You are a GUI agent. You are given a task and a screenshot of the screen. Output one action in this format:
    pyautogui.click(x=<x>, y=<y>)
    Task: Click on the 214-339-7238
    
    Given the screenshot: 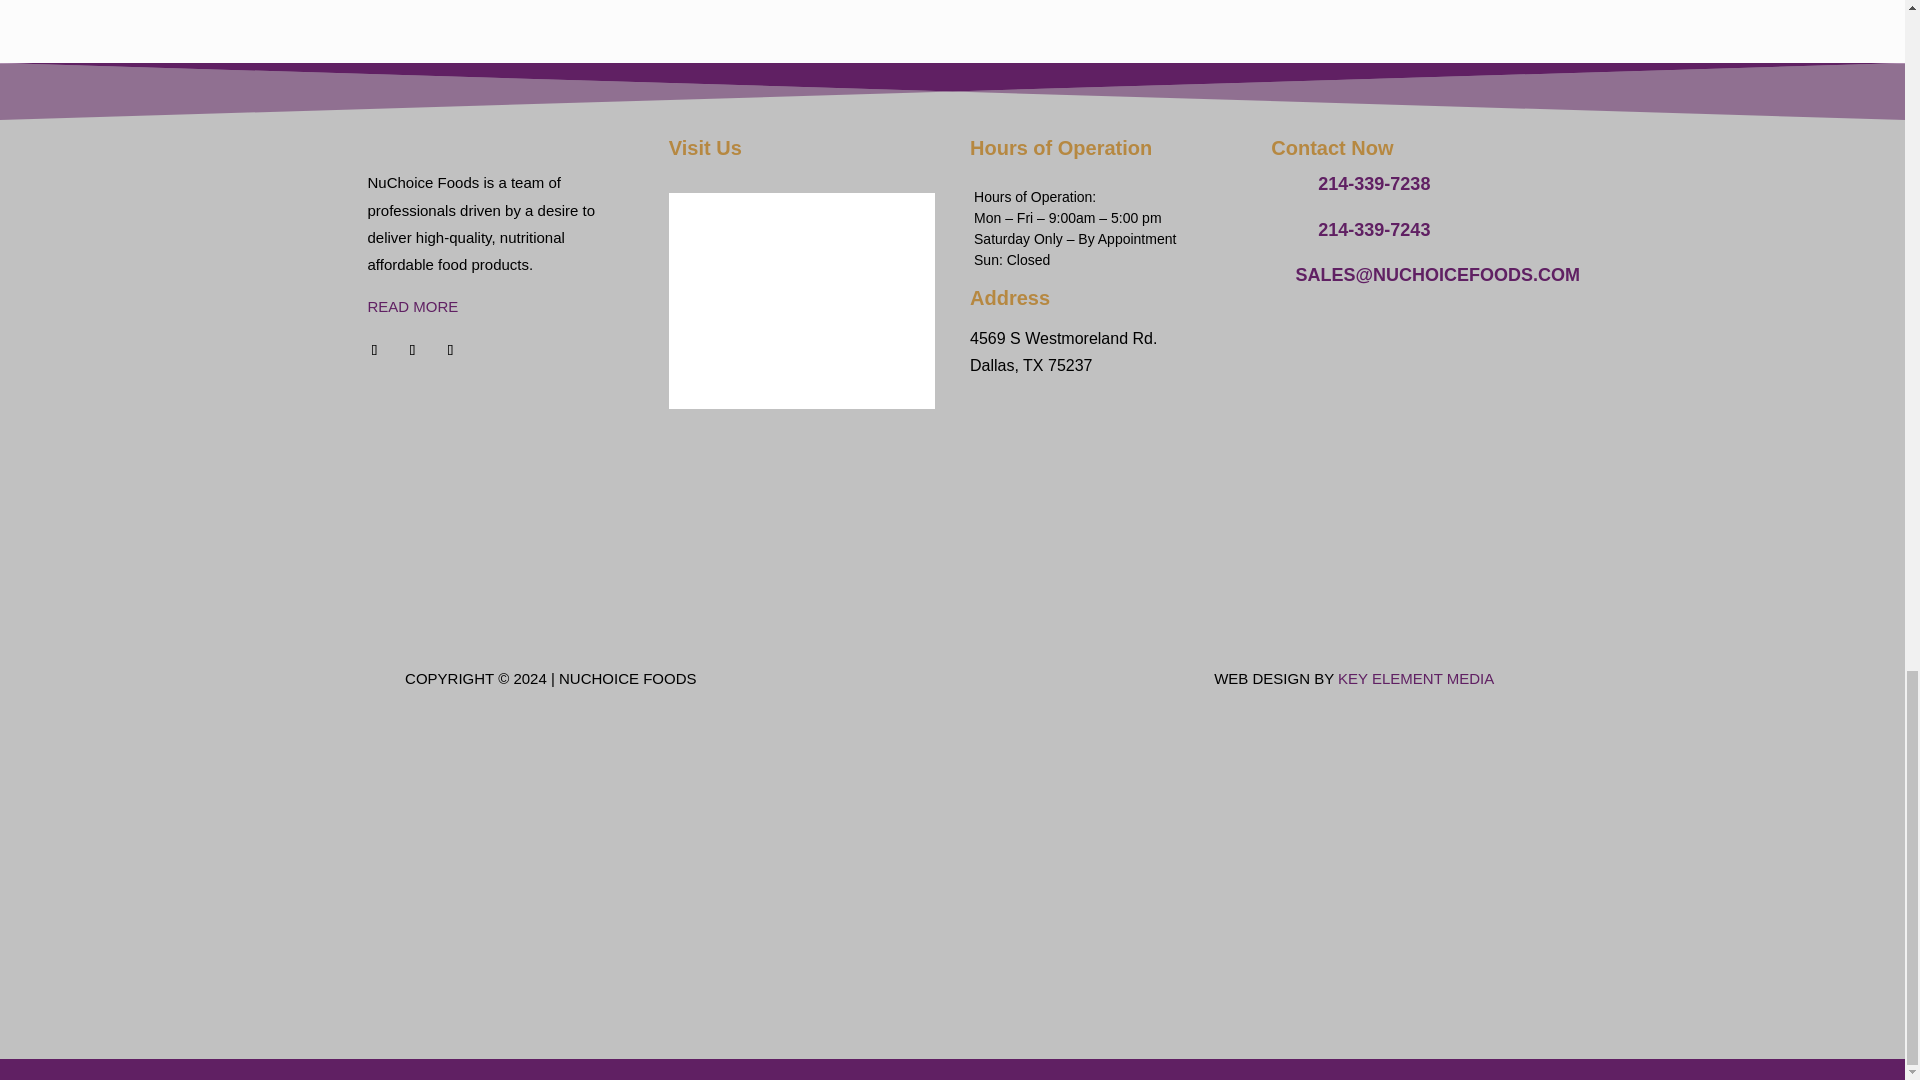 What is the action you would take?
    pyautogui.click(x=1374, y=184)
    